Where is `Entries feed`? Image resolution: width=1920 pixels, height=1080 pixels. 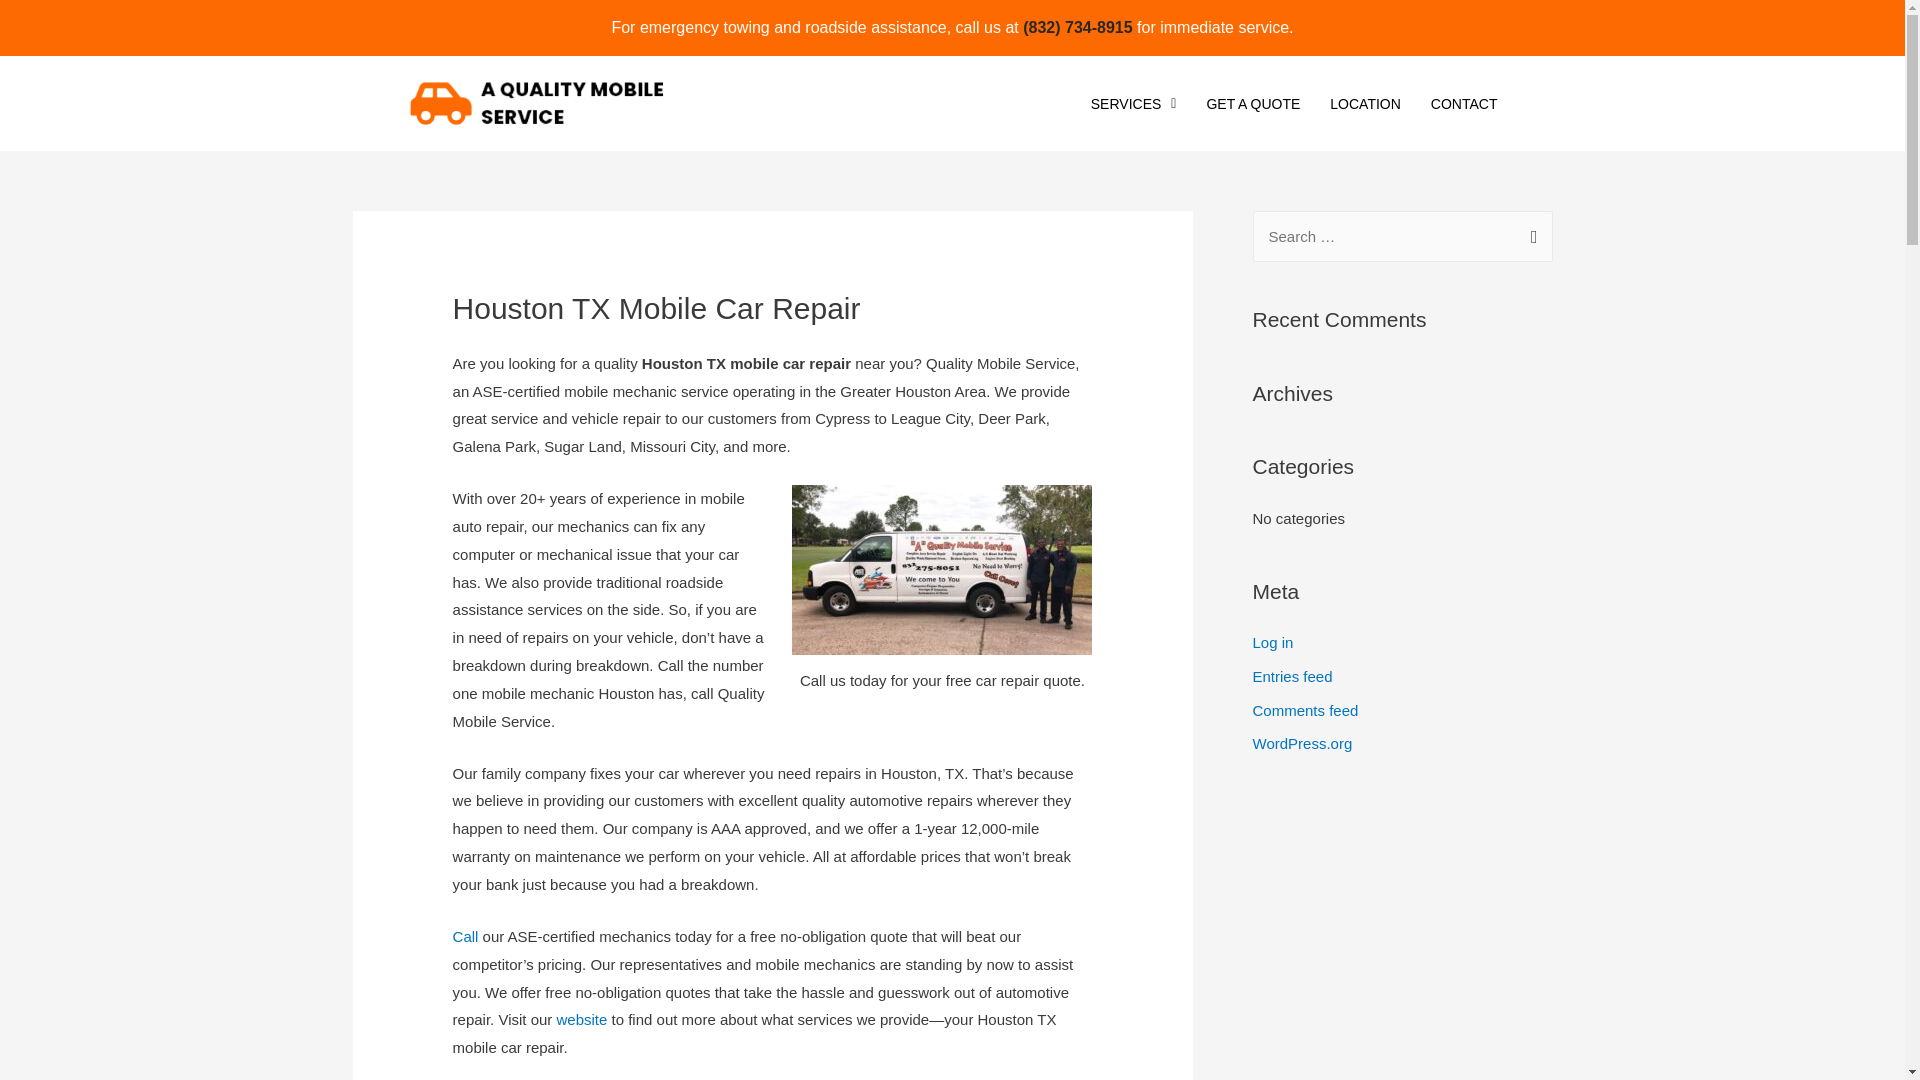 Entries feed is located at coordinates (1292, 676).